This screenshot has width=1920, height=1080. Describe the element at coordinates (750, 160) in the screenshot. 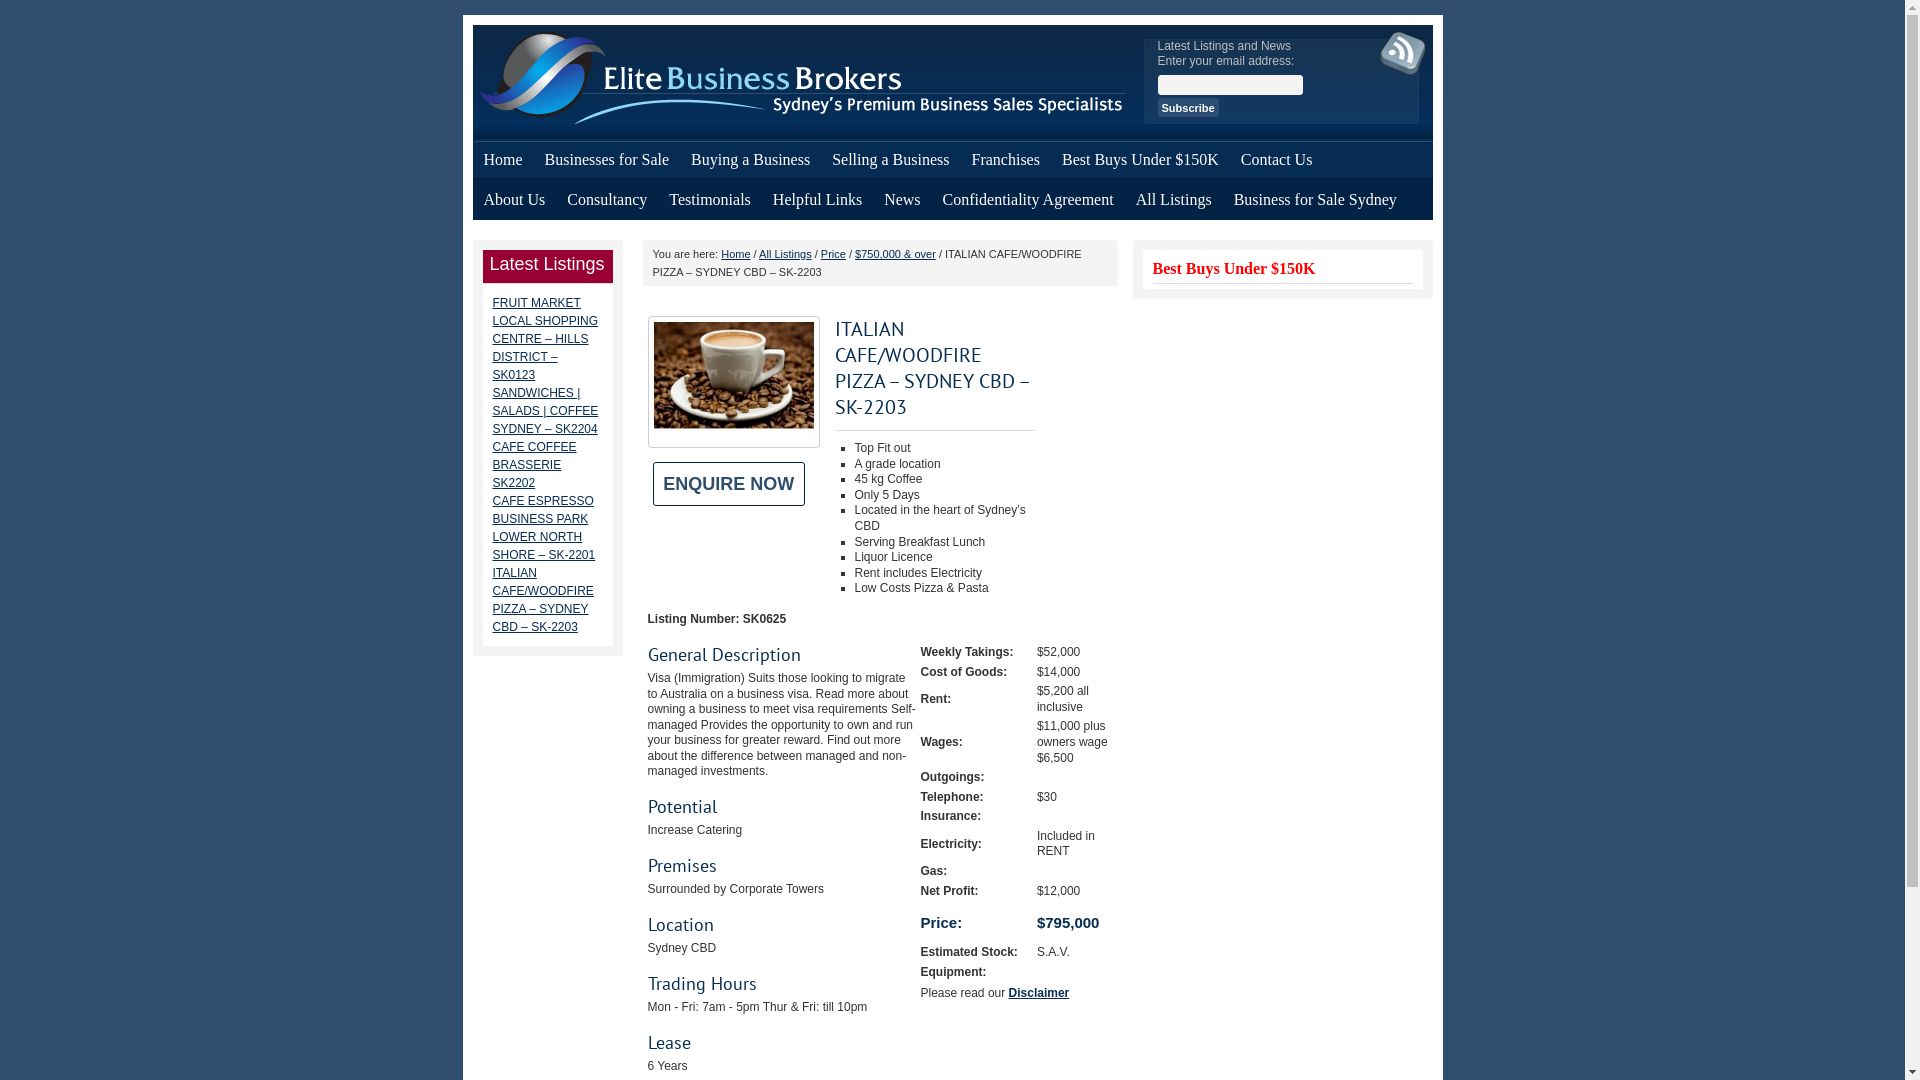

I see `Buying a Business` at that location.